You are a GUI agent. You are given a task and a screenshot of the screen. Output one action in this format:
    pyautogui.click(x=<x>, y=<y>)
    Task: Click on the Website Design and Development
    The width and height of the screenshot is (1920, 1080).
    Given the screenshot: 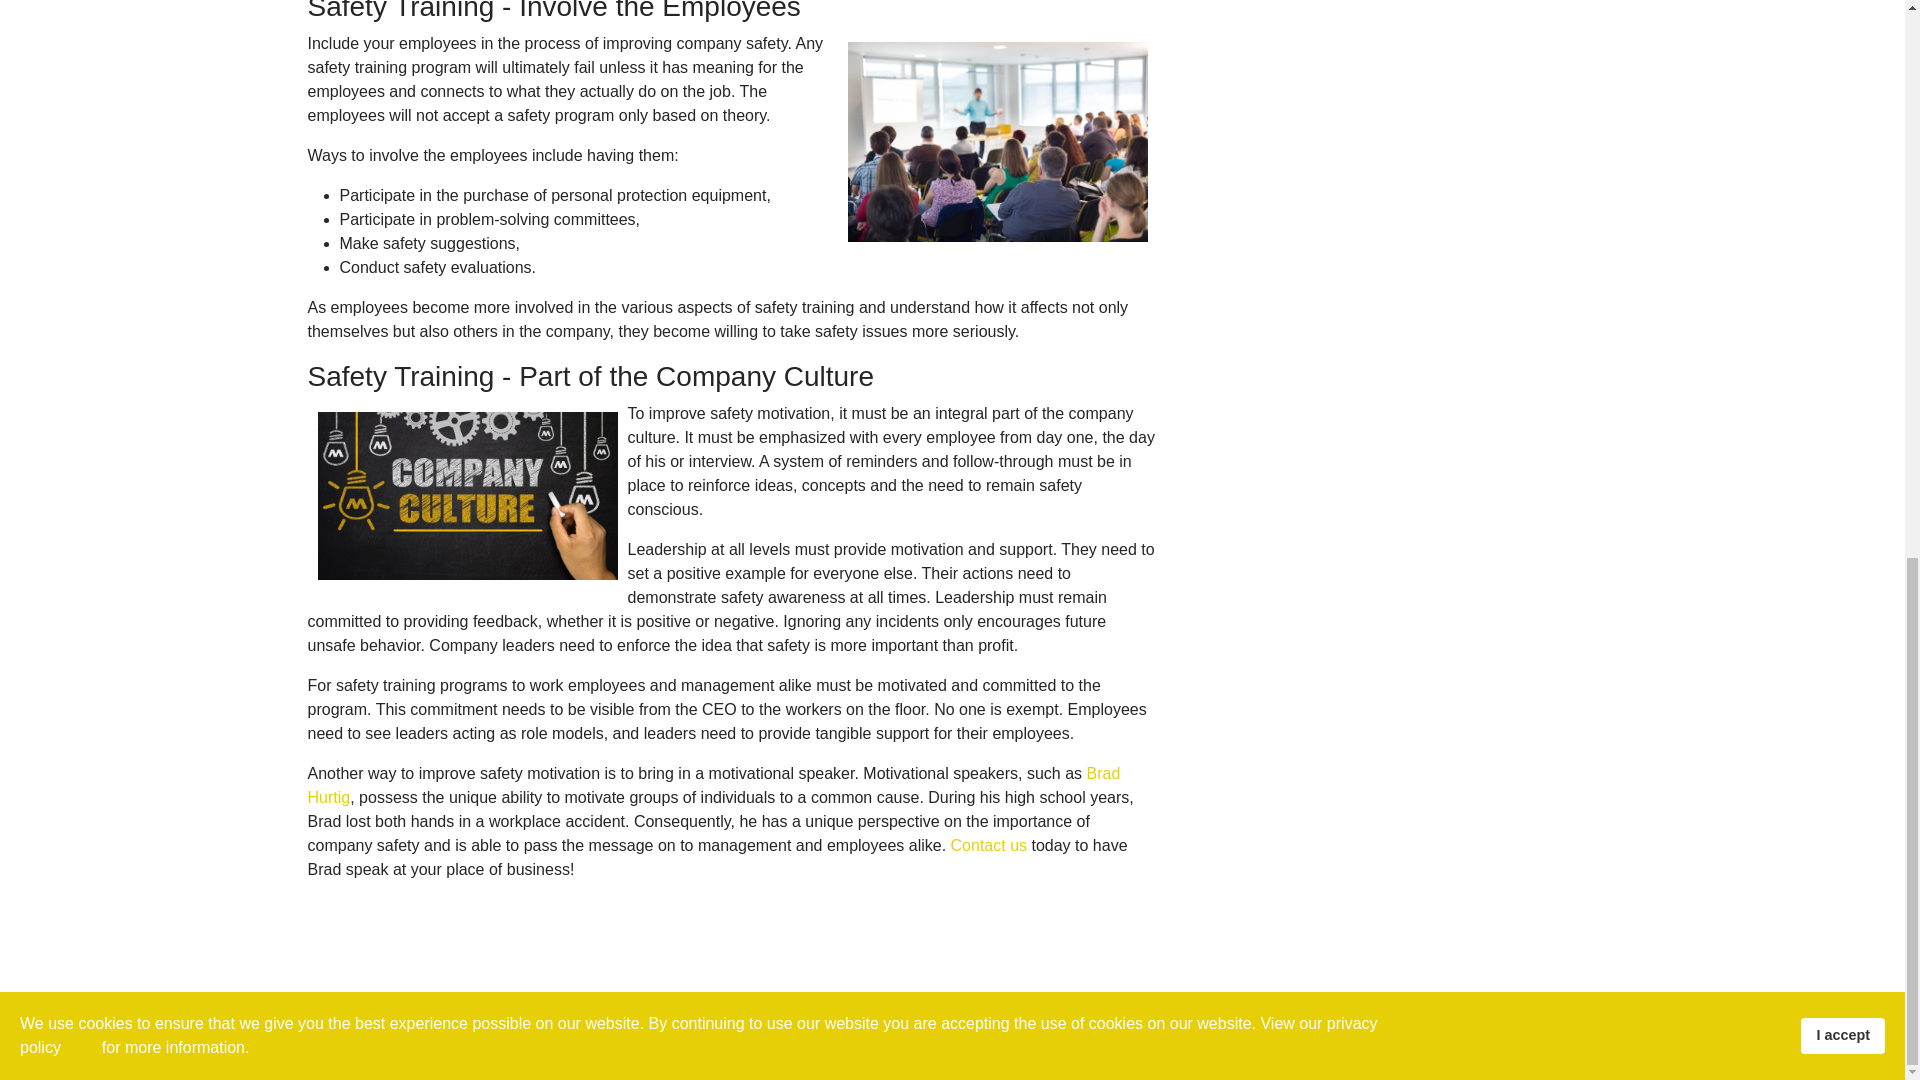 What is the action you would take?
    pyautogui.click(x=1078, y=1038)
    